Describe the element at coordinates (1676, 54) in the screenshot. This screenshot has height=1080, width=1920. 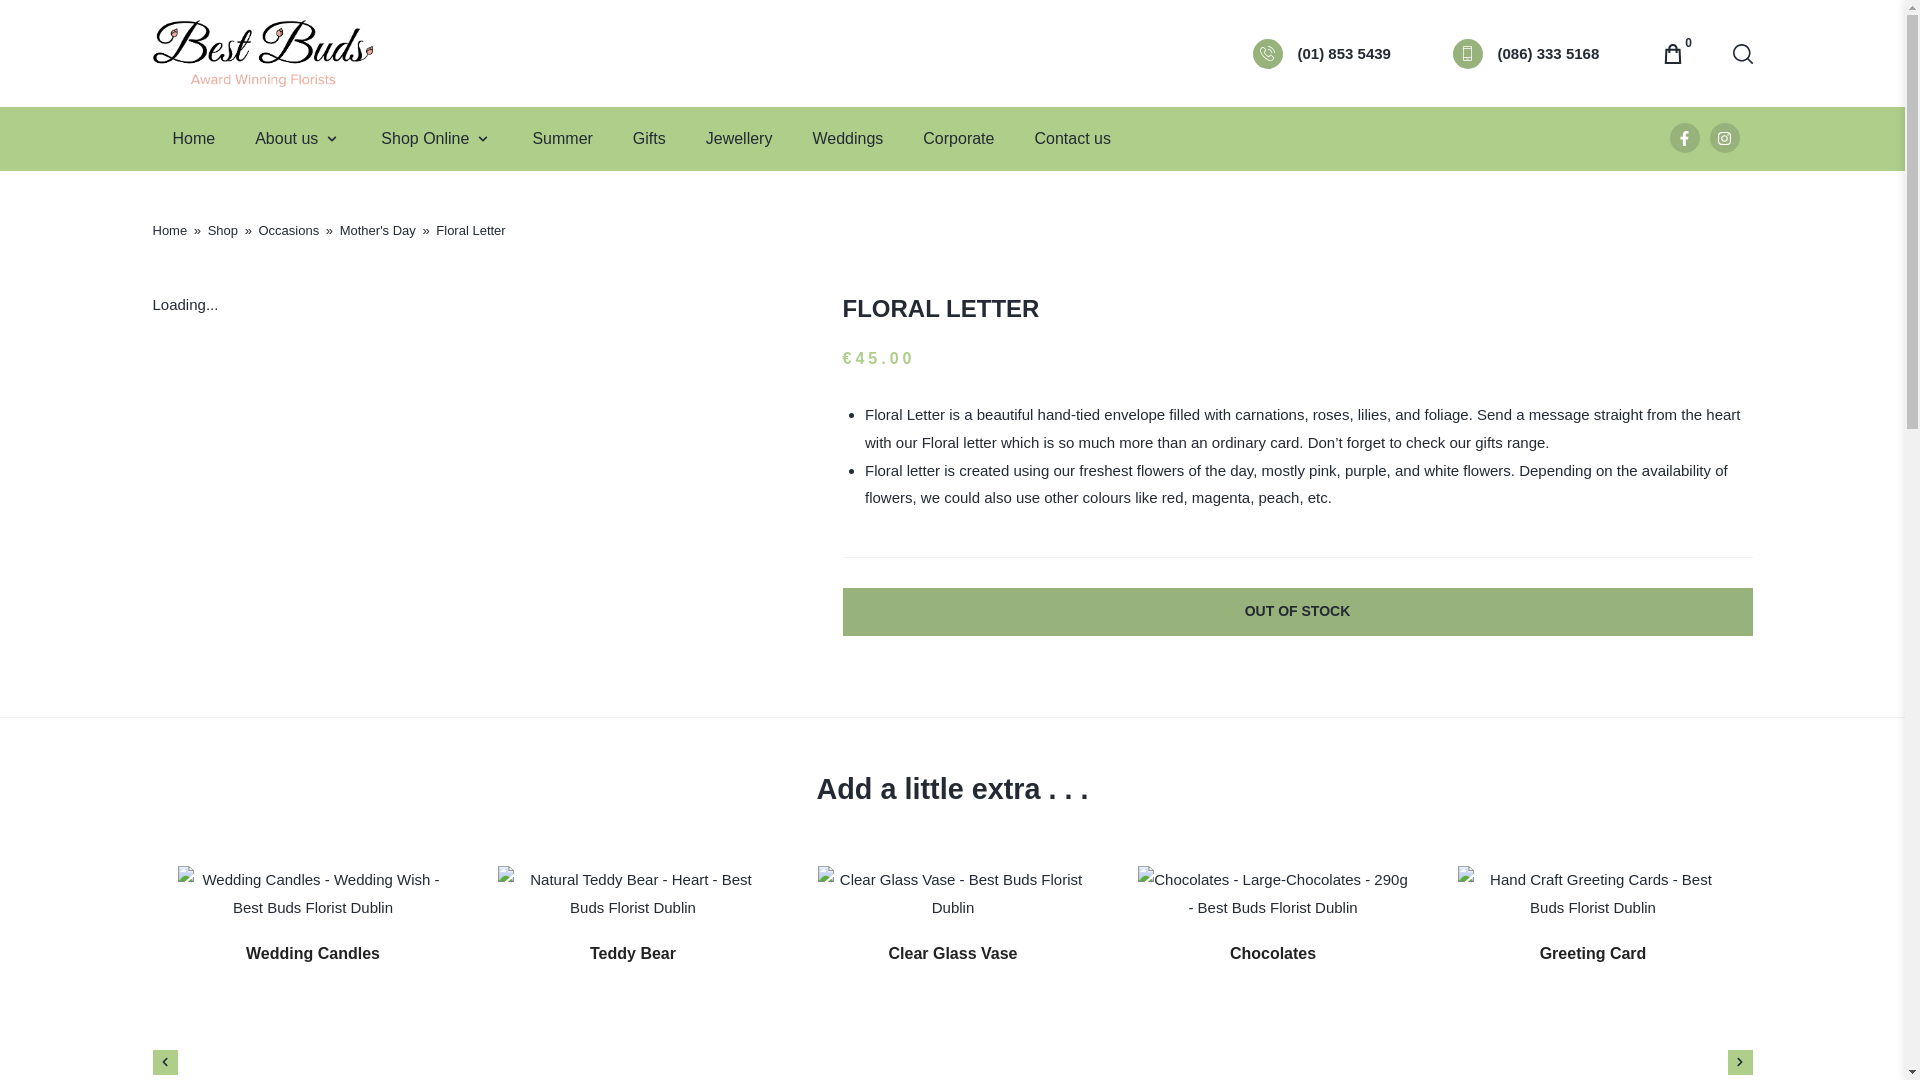
I see `0` at that location.